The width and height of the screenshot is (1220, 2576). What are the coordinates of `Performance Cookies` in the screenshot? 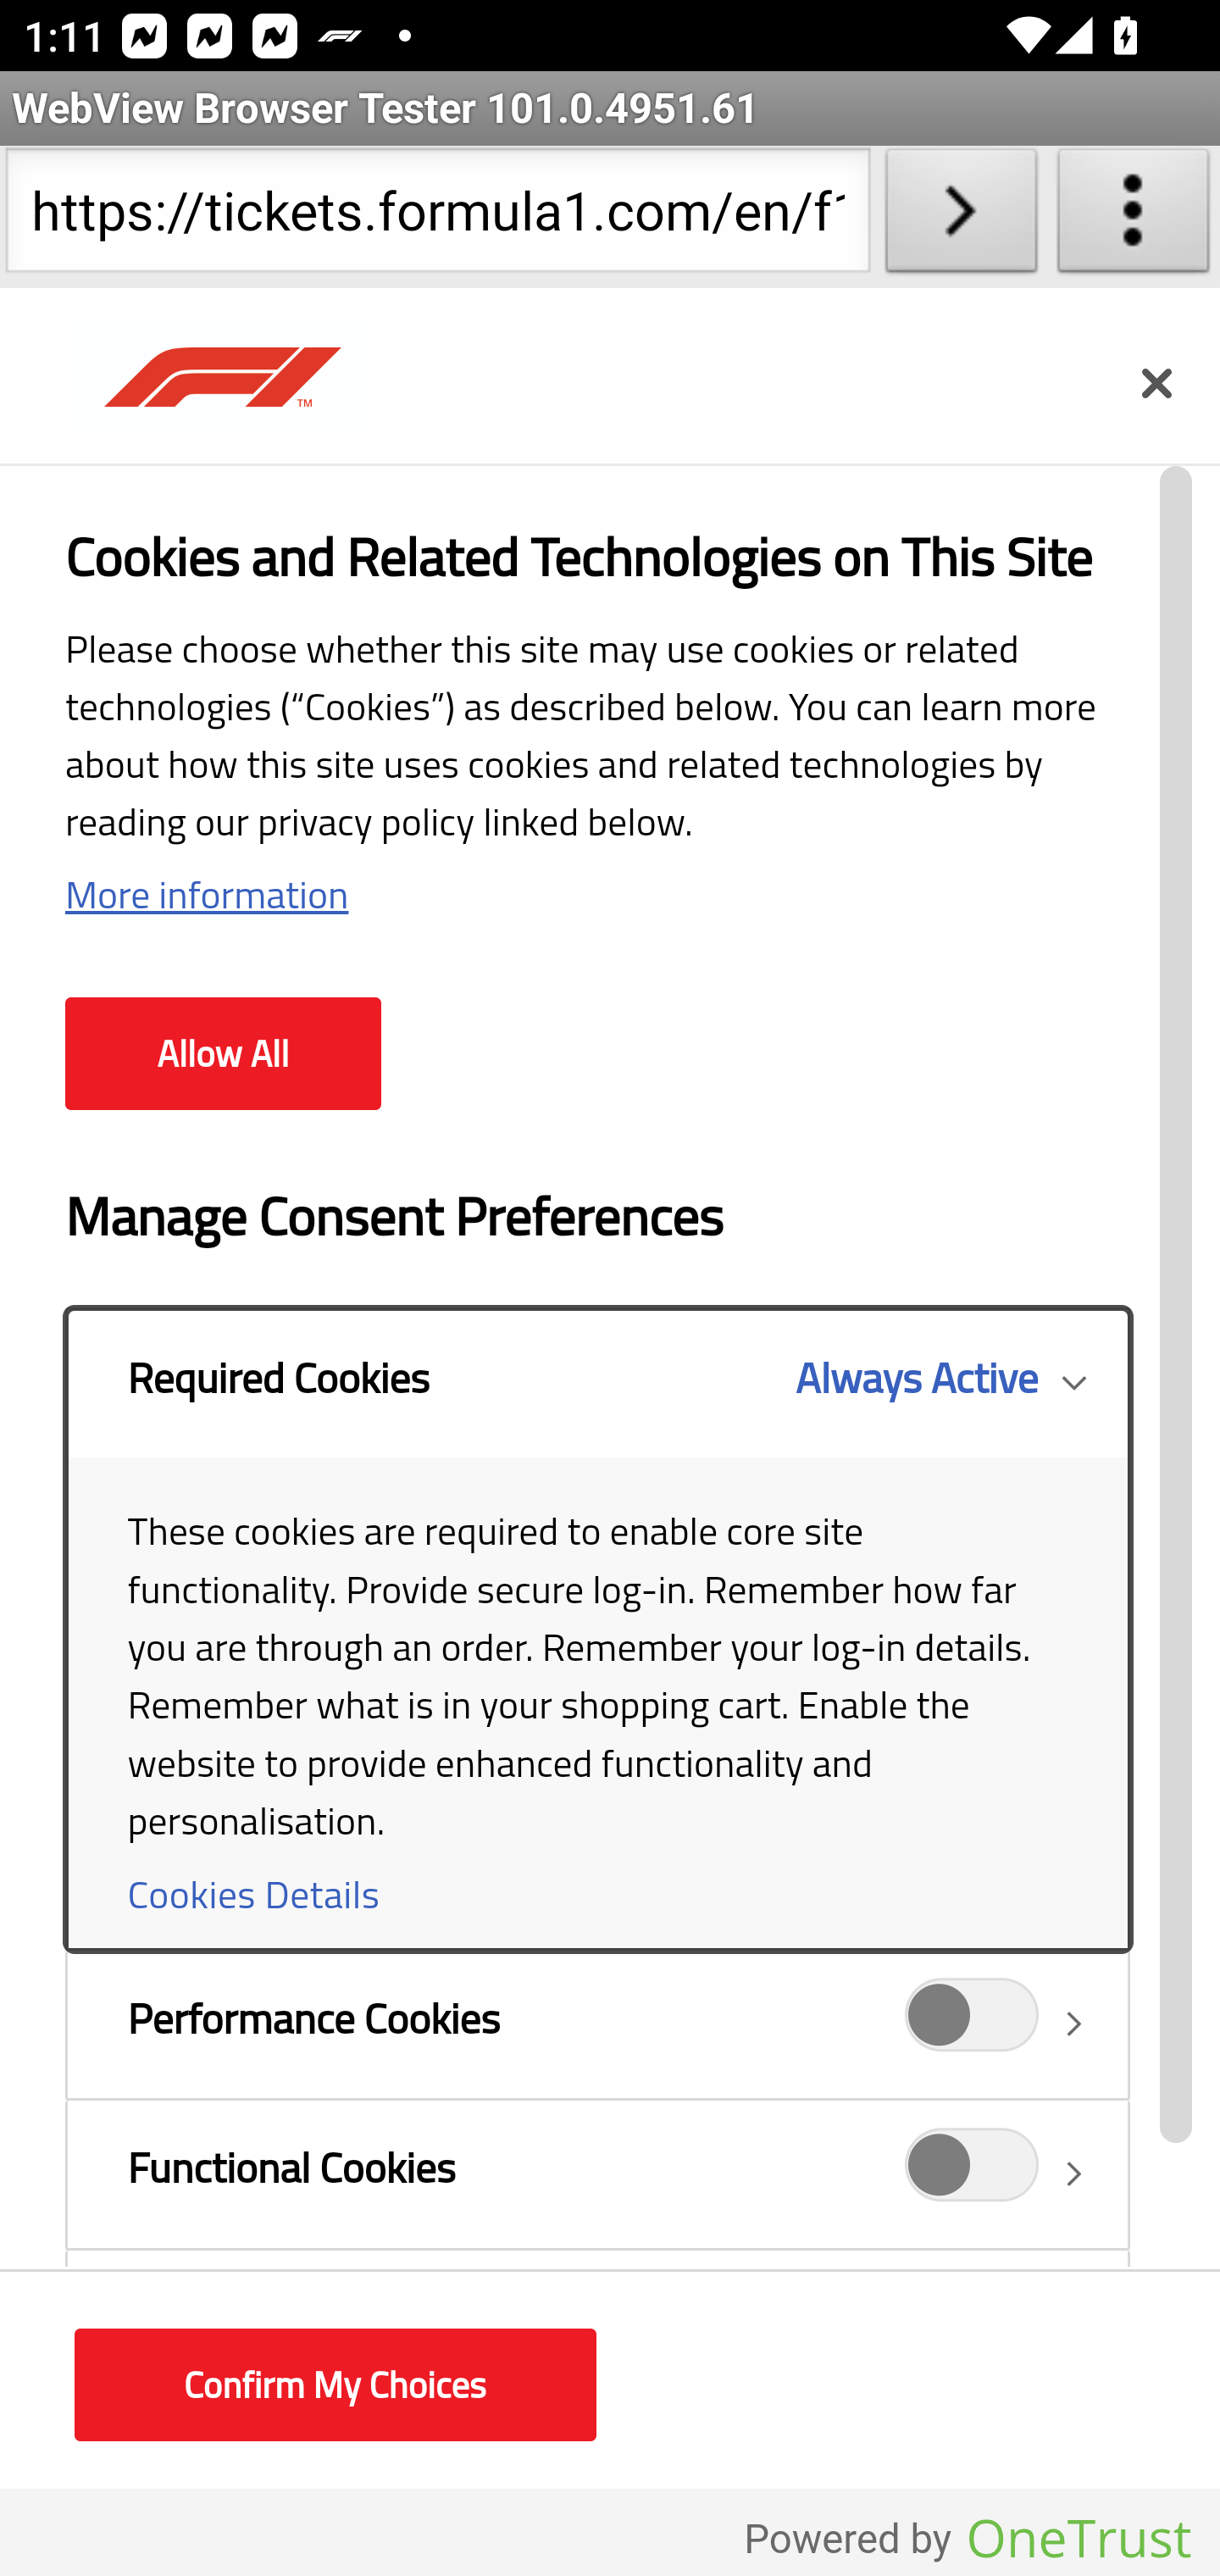 It's located at (973, 2024).